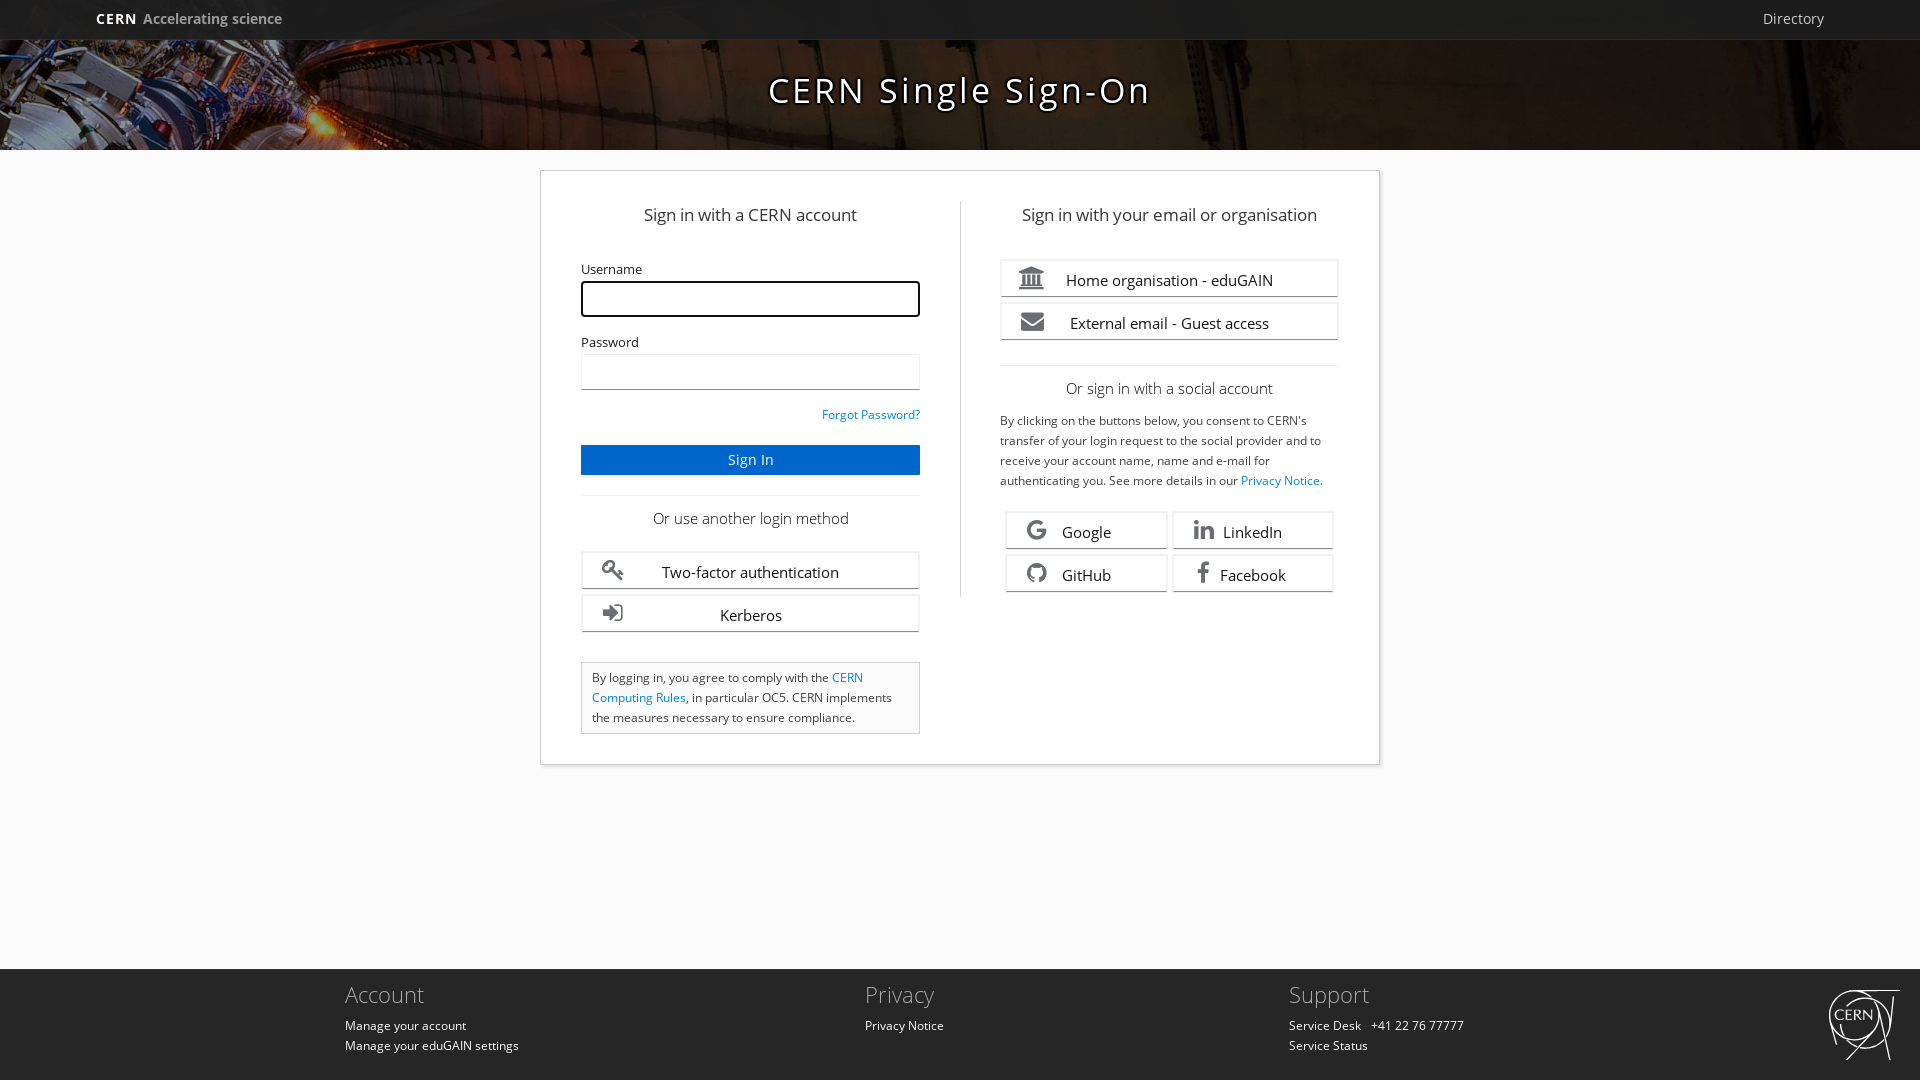 This screenshot has height=1080, width=1920. What do you see at coordinates (1328, 1046) in the screenshot?
I see `Service Status` at bounding box center [1328, 1046].